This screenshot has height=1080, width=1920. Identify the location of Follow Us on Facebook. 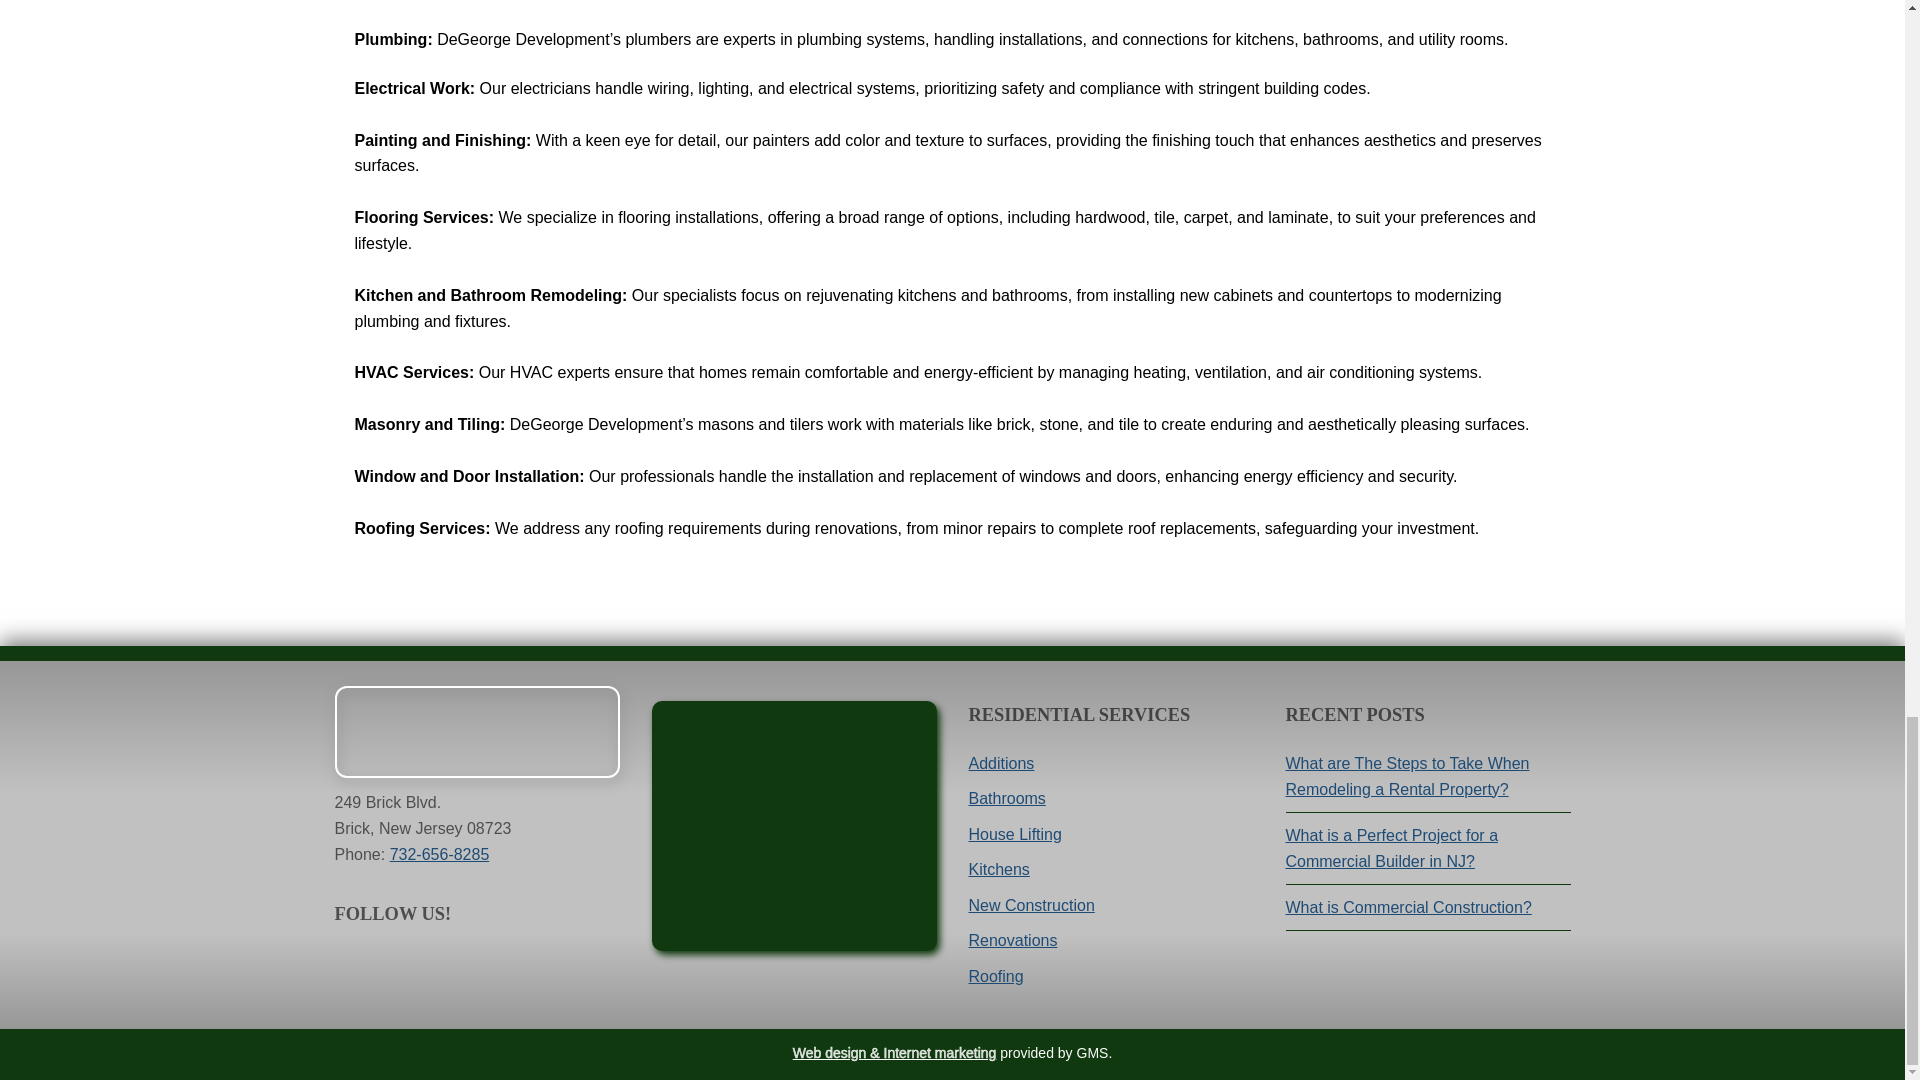
(350, 964).